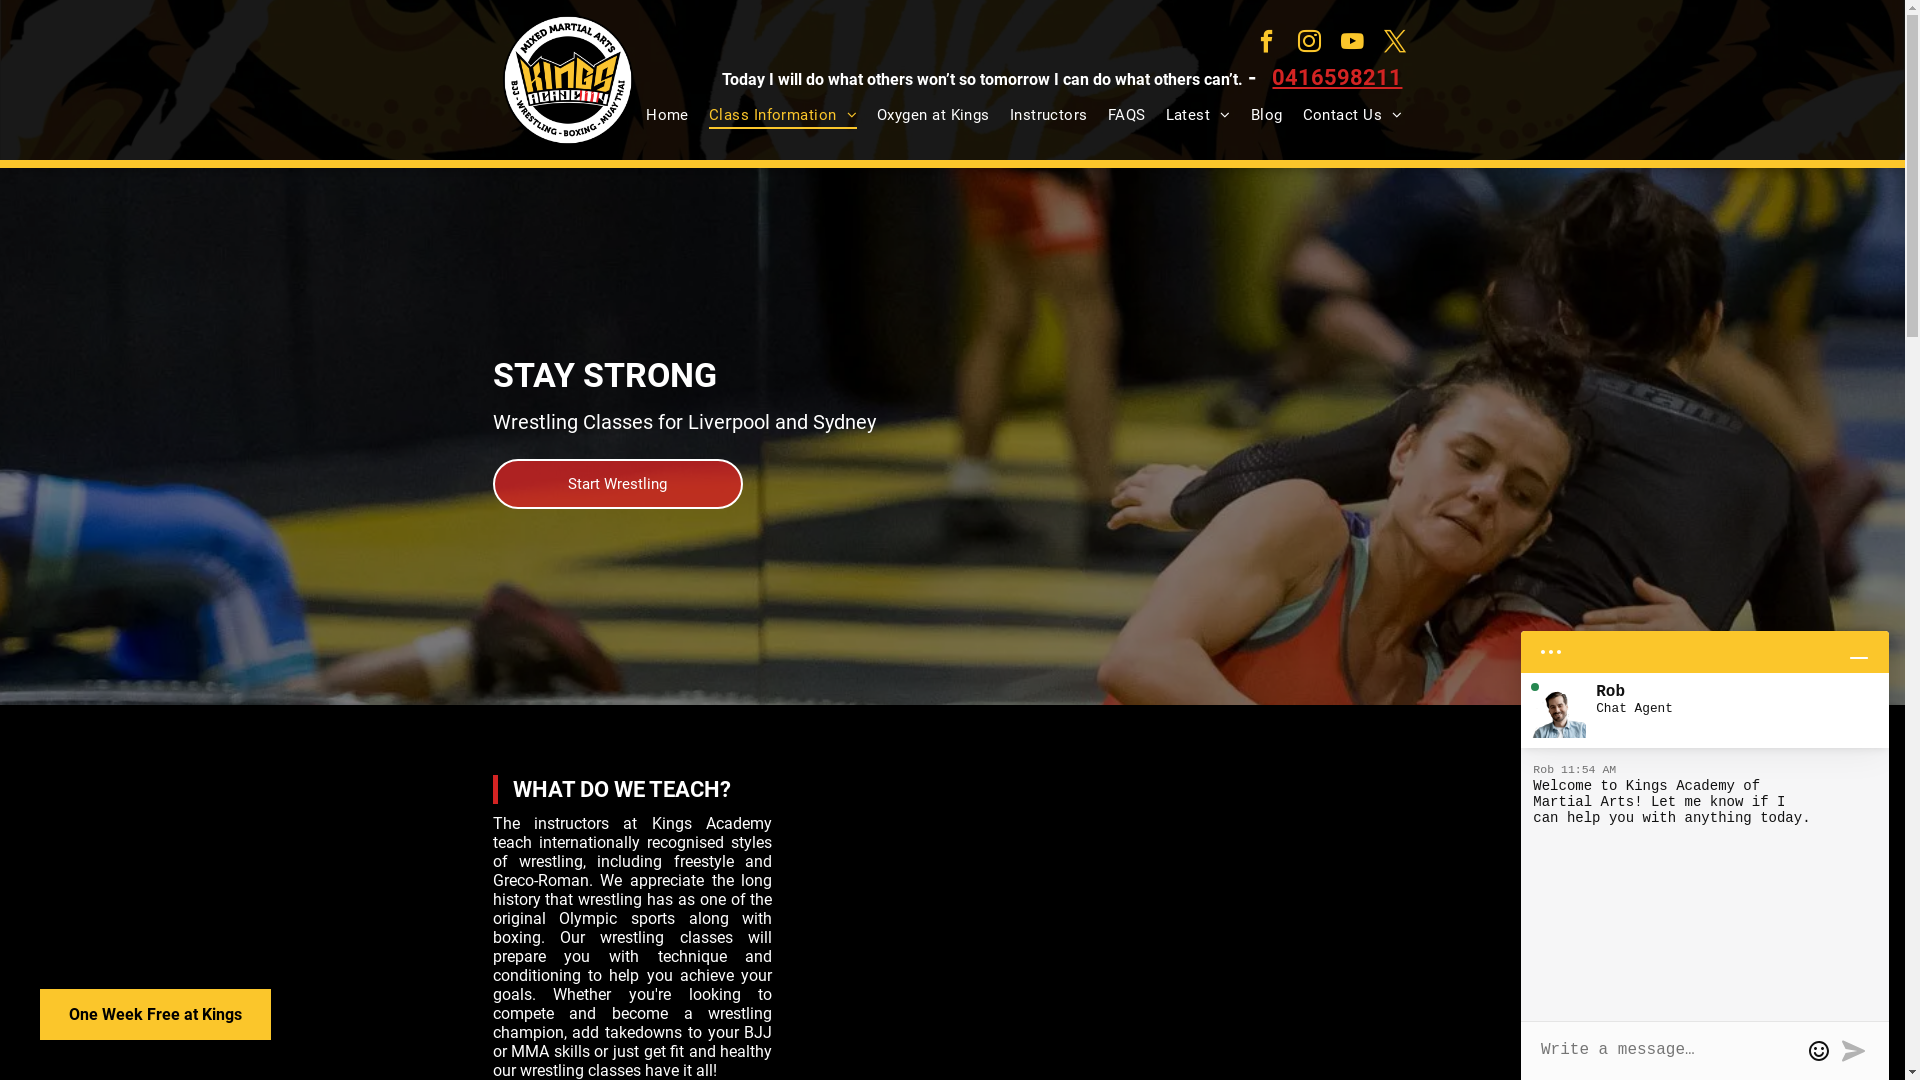  Describe the element at coordinates (616, 484) in the screenshot. I see `Start Wrestling` at that location.